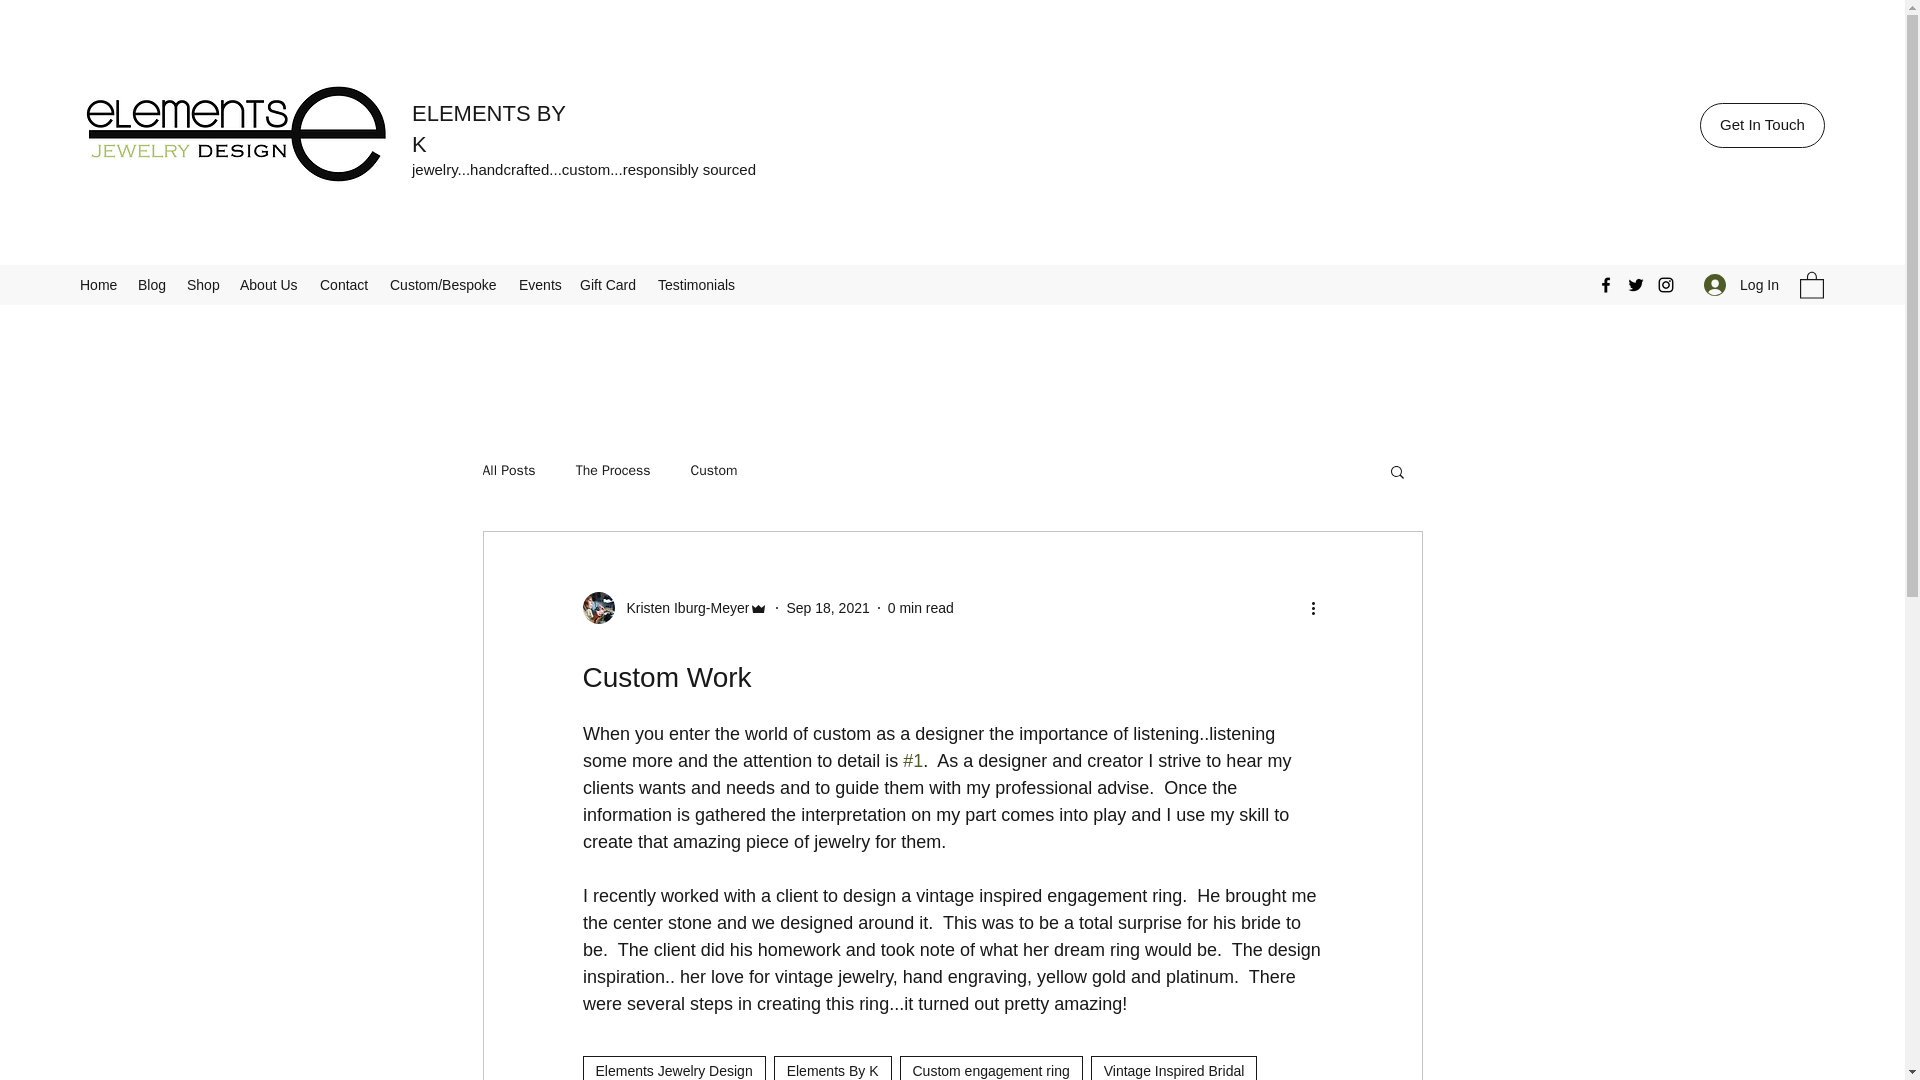 The image size is (1920, 1080). What do you see at coordinates (672, 1068) in the screenshot?
I see `Elements Jewelry Design` at bounding box center [672, 1068].